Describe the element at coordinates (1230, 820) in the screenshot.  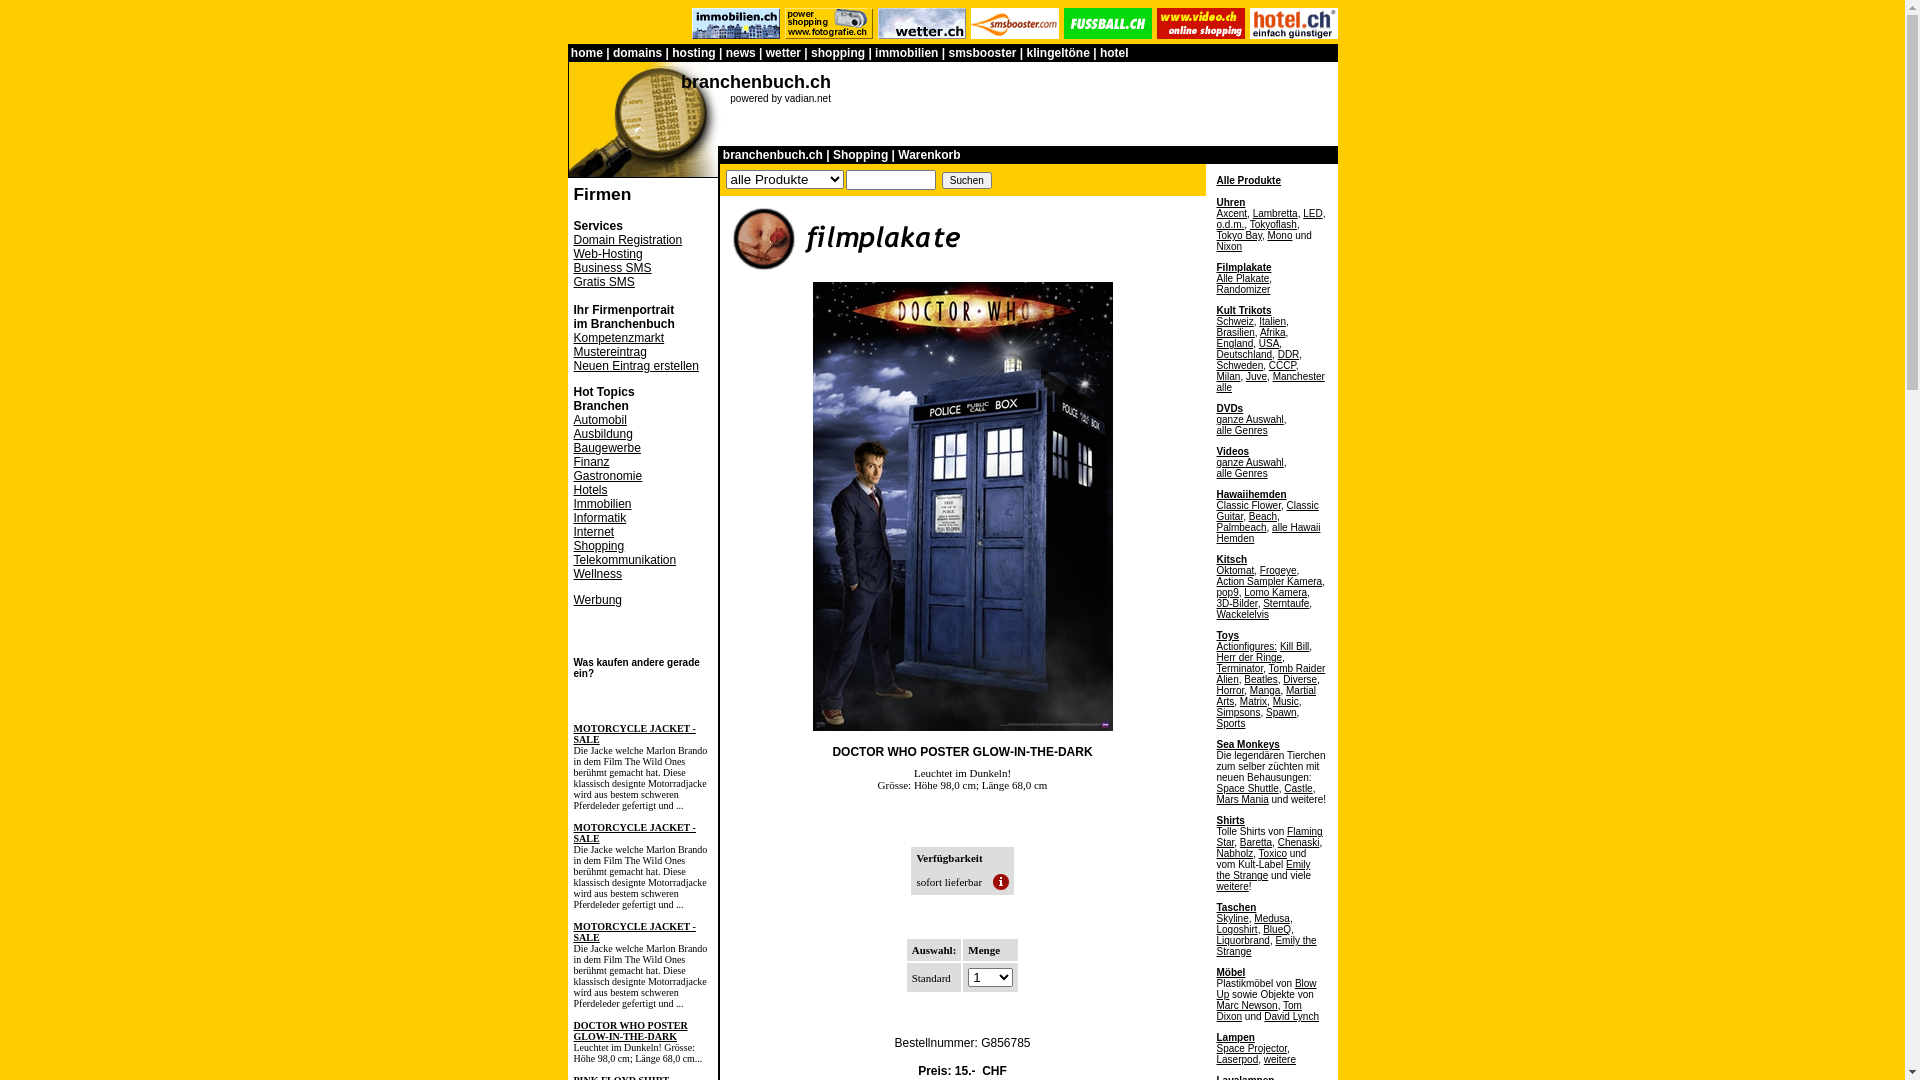
I see `Shirts` at that location.